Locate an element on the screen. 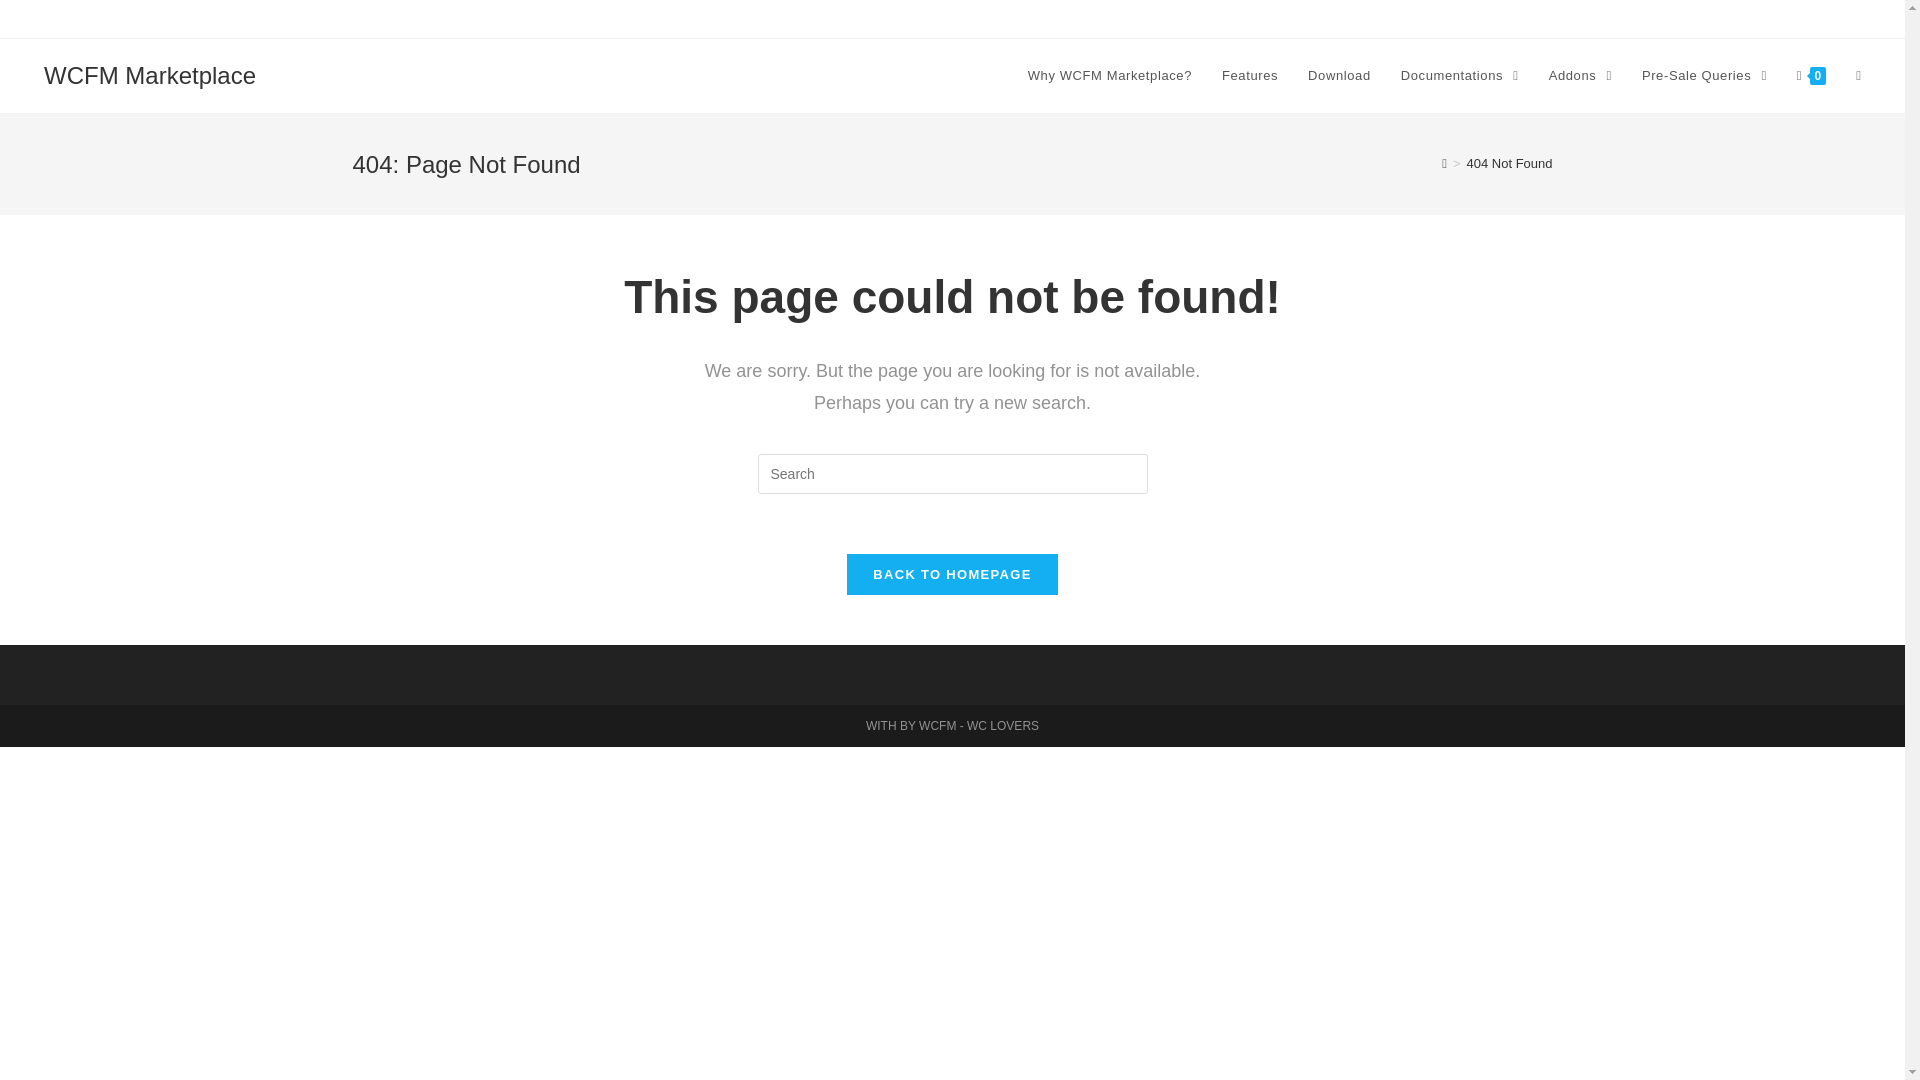 The width and height of the screenshot is (1920, 1080). My account is located at coordinates (1854, 18).